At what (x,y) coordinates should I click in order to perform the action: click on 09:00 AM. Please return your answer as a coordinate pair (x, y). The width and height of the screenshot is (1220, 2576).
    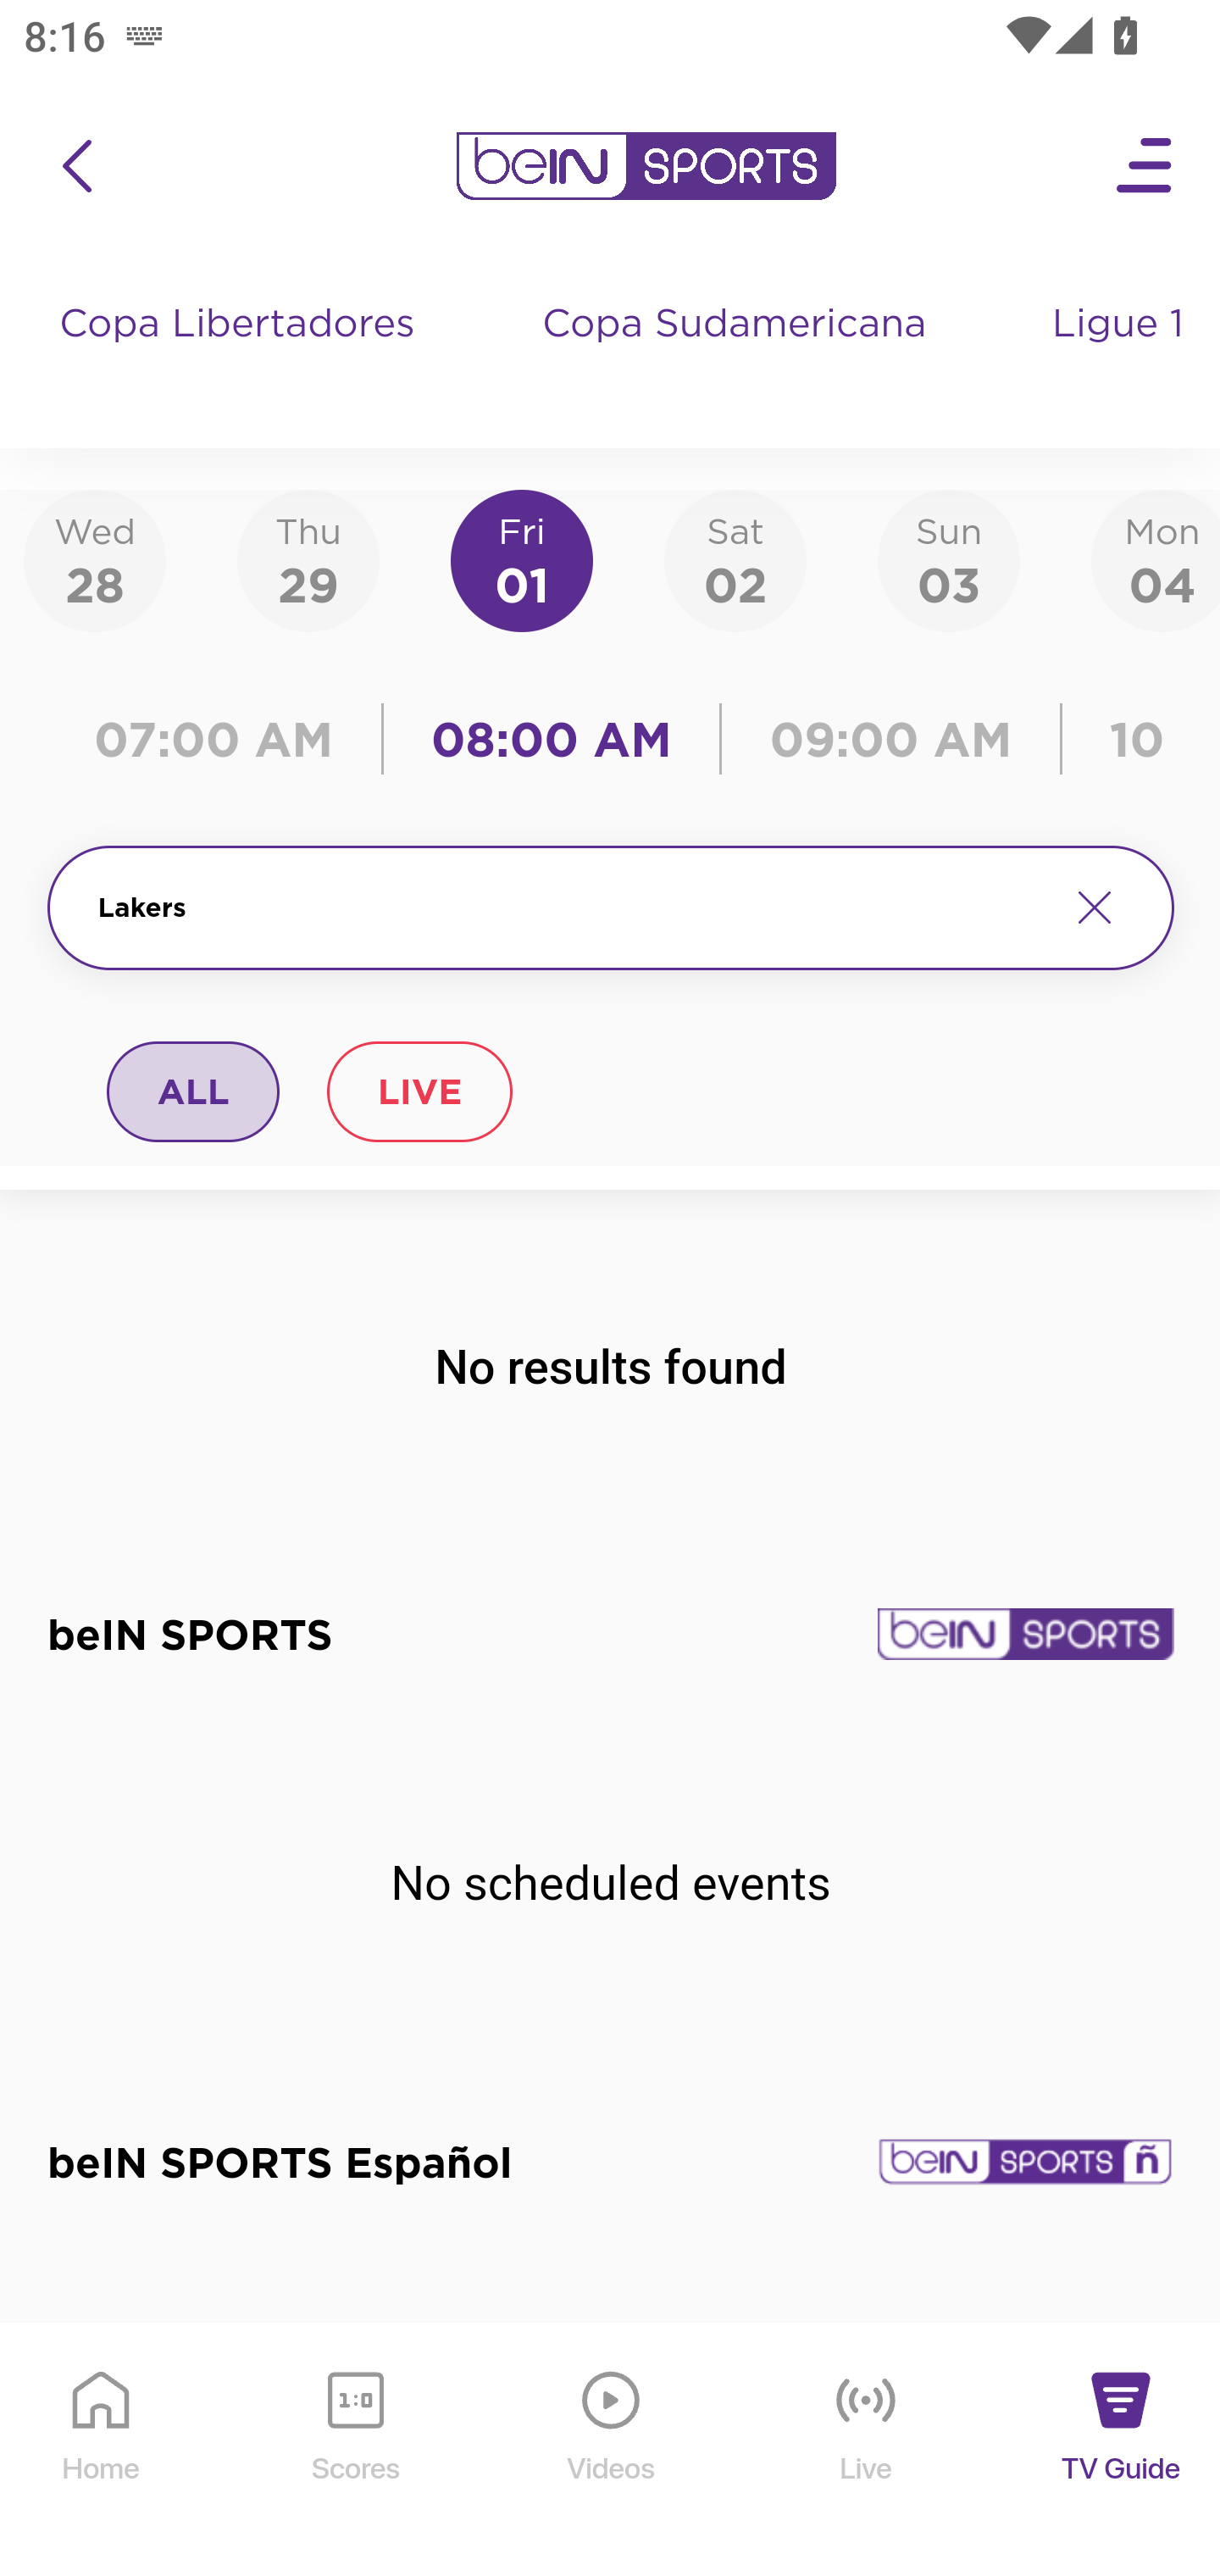
    Looking at the image, I should click on (891, 739).